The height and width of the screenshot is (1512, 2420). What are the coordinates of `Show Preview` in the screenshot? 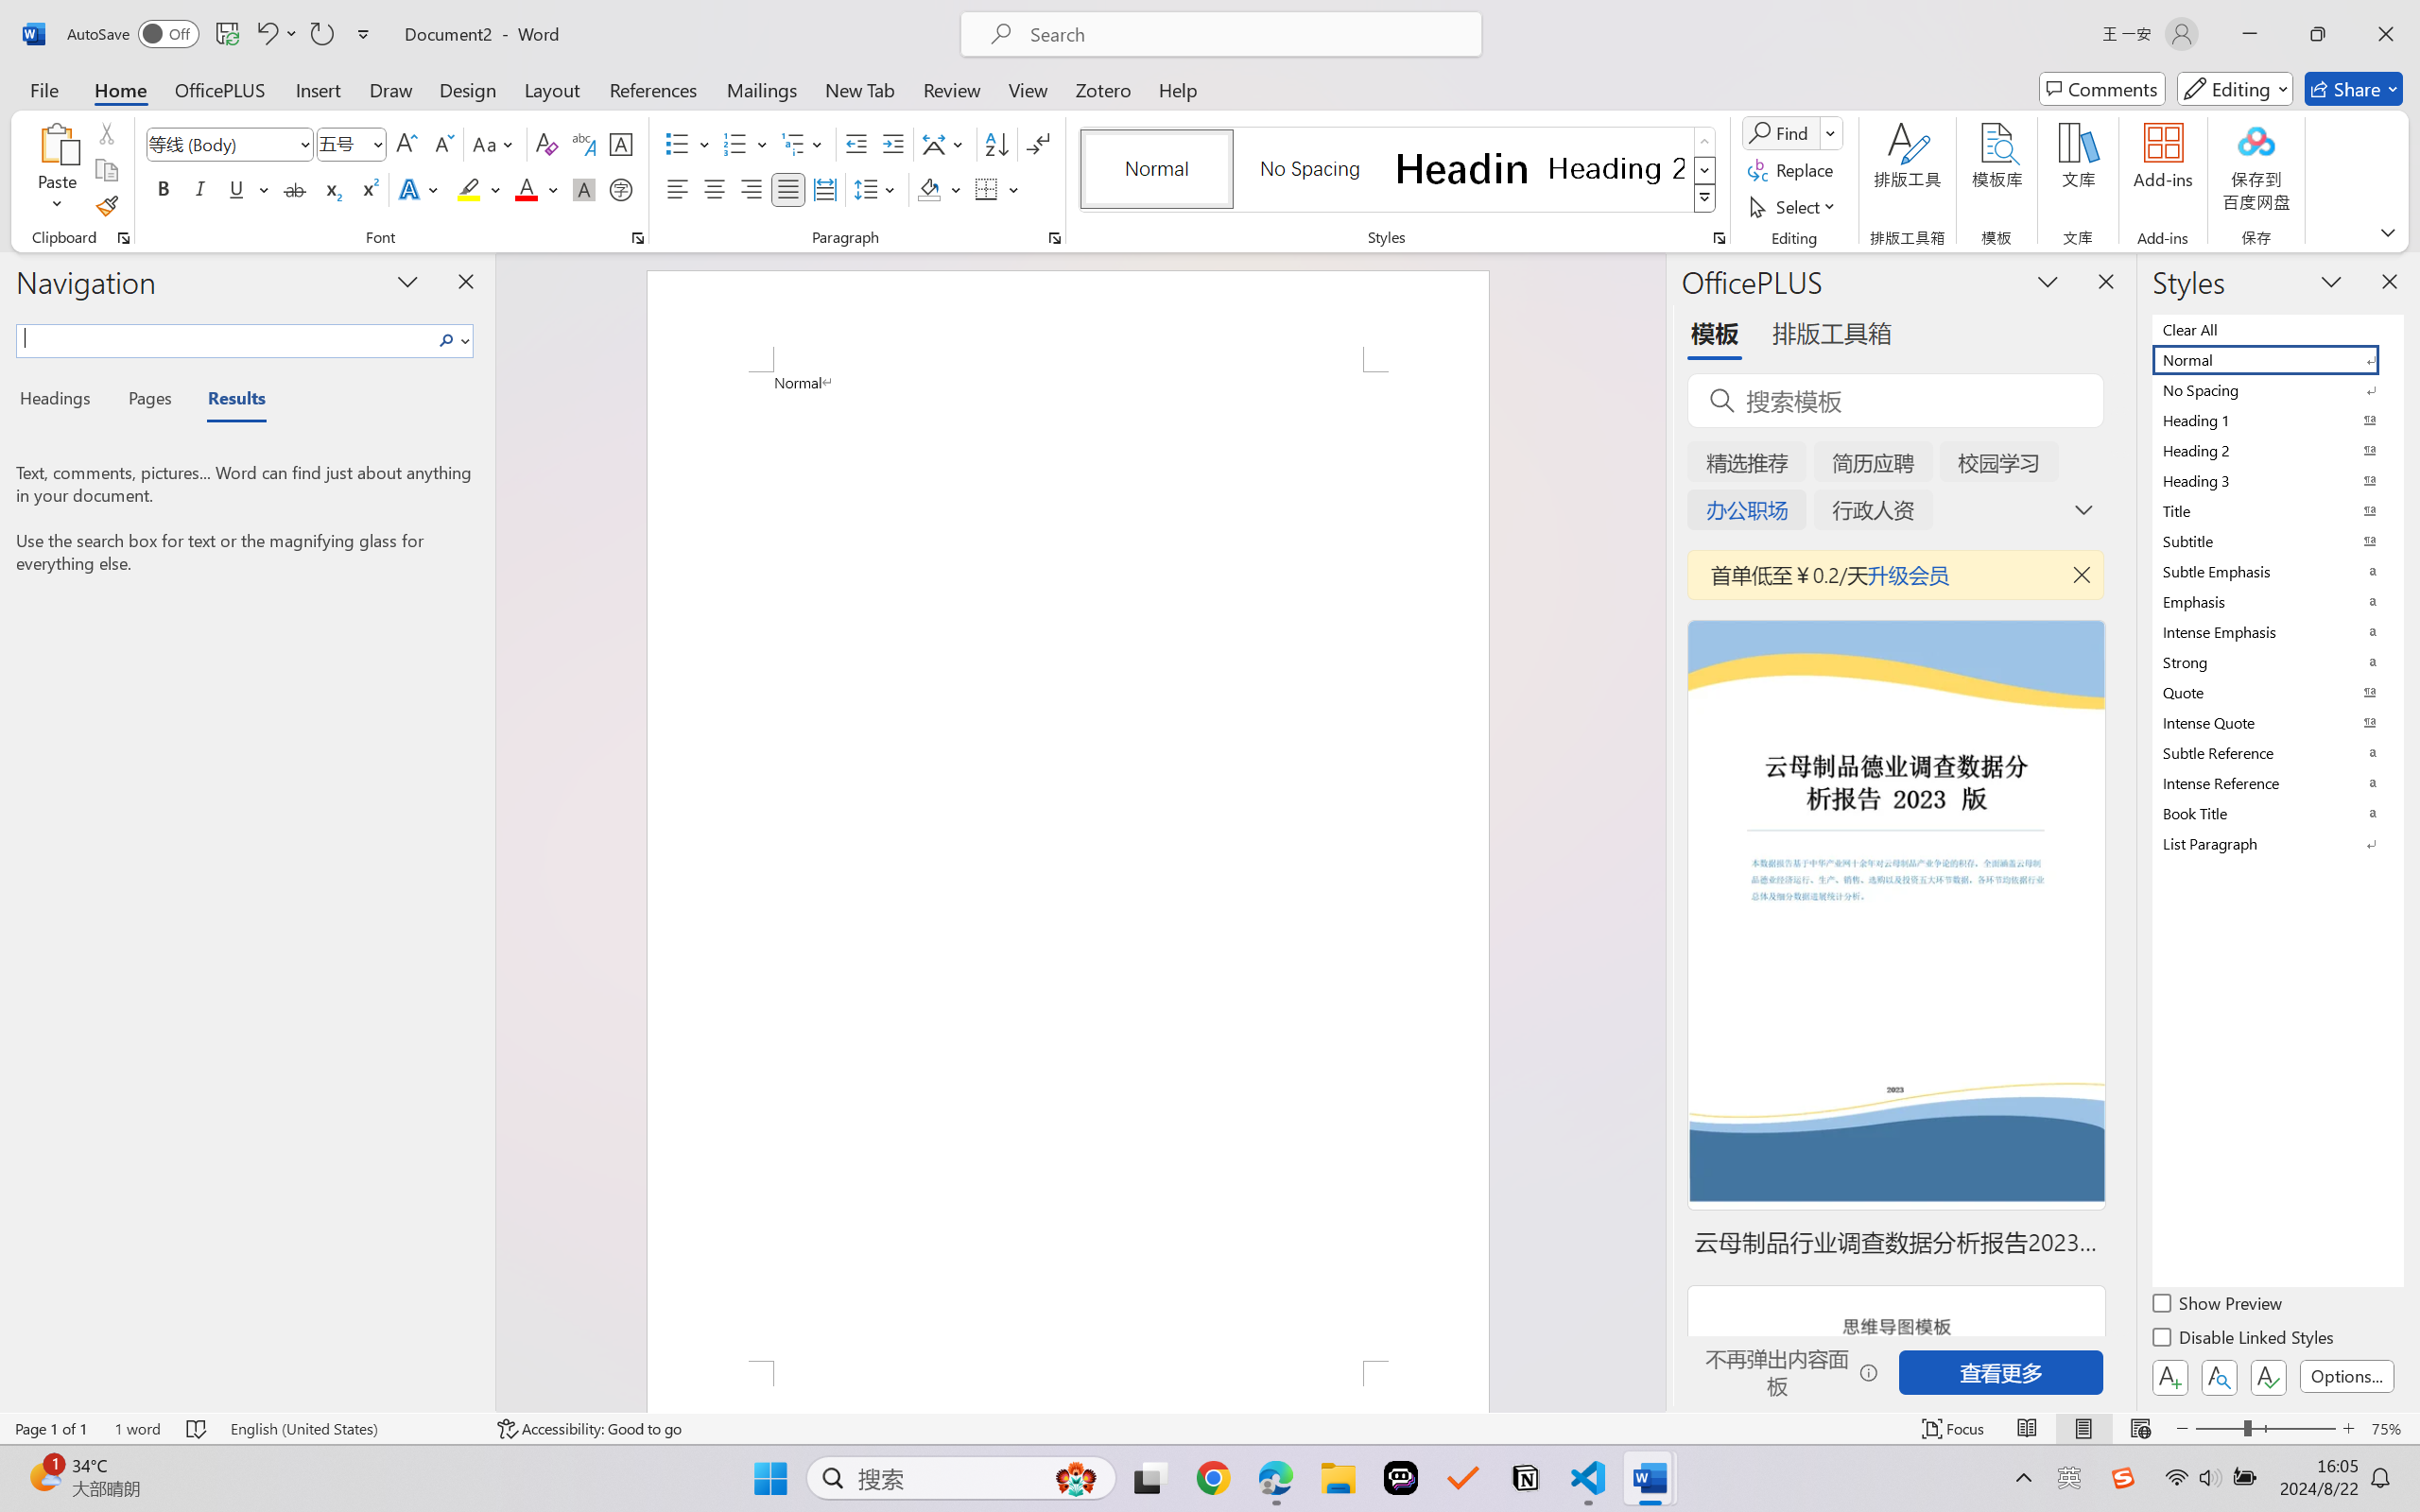 It's located at (2219, 1306).